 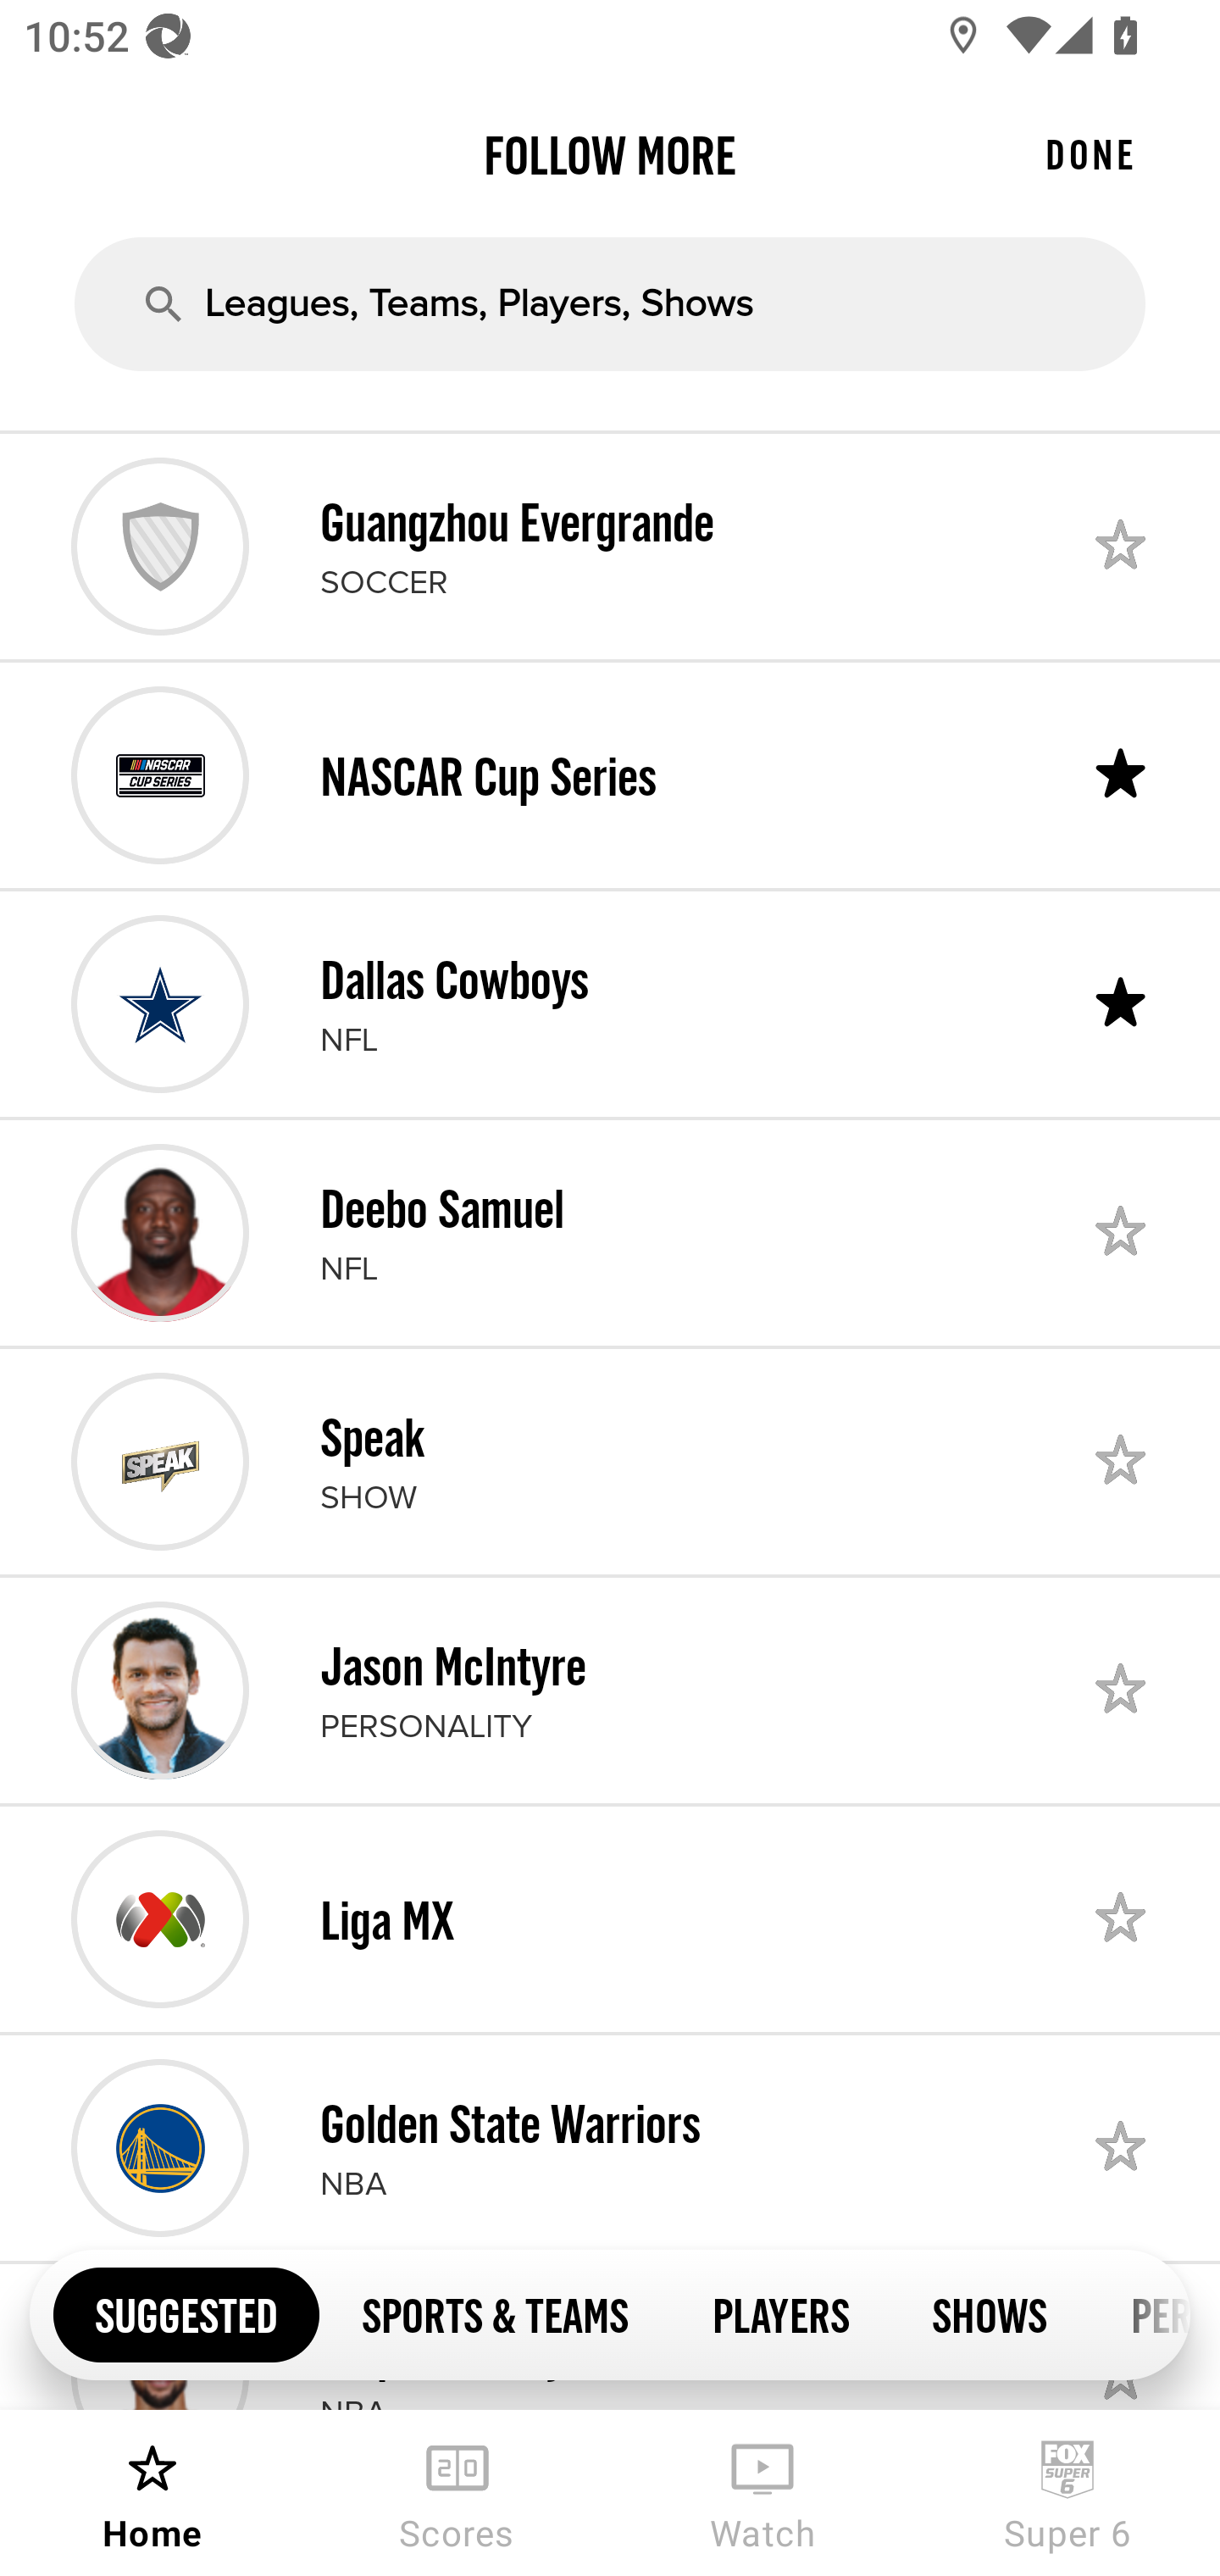 I want to click on Scores, so click(x=457, y=2493).